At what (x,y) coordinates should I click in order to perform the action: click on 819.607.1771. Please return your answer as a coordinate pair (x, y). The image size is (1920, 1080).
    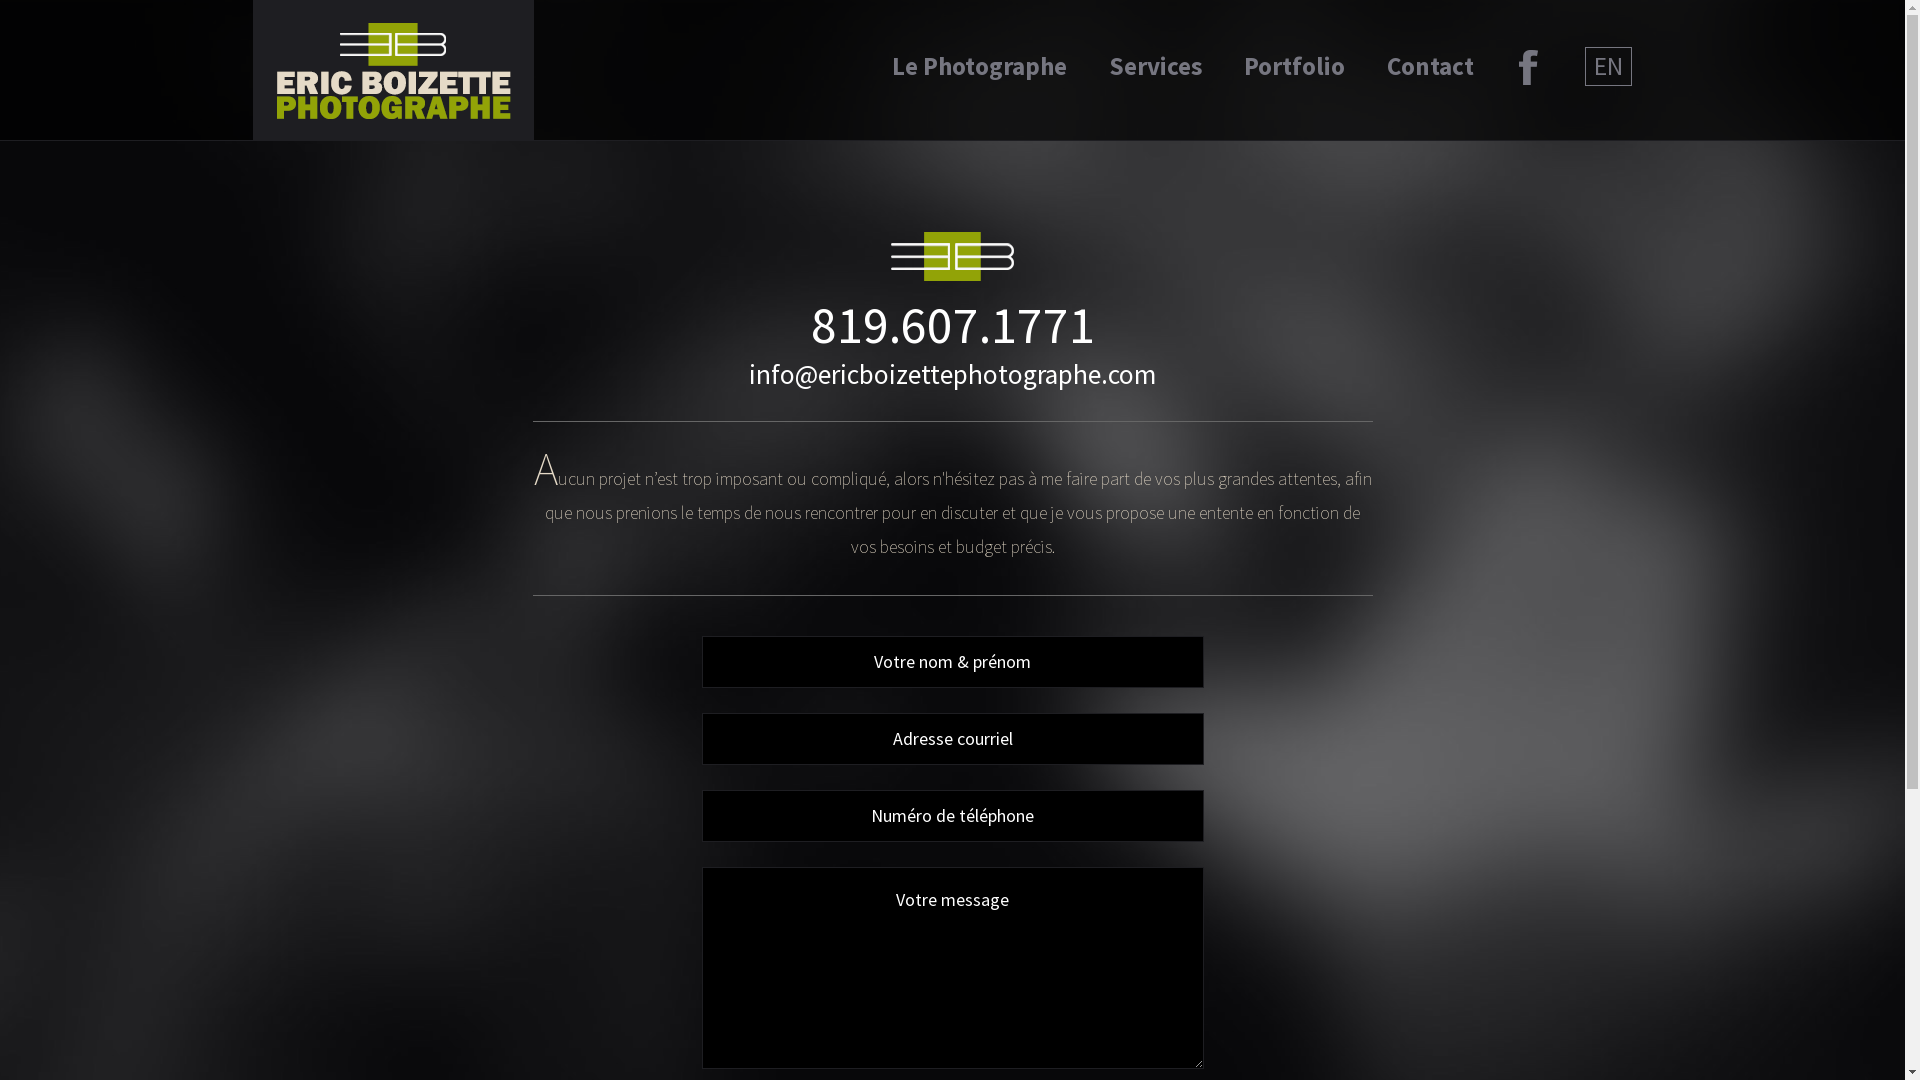
    Looking at the image, I should click on (952, 324).